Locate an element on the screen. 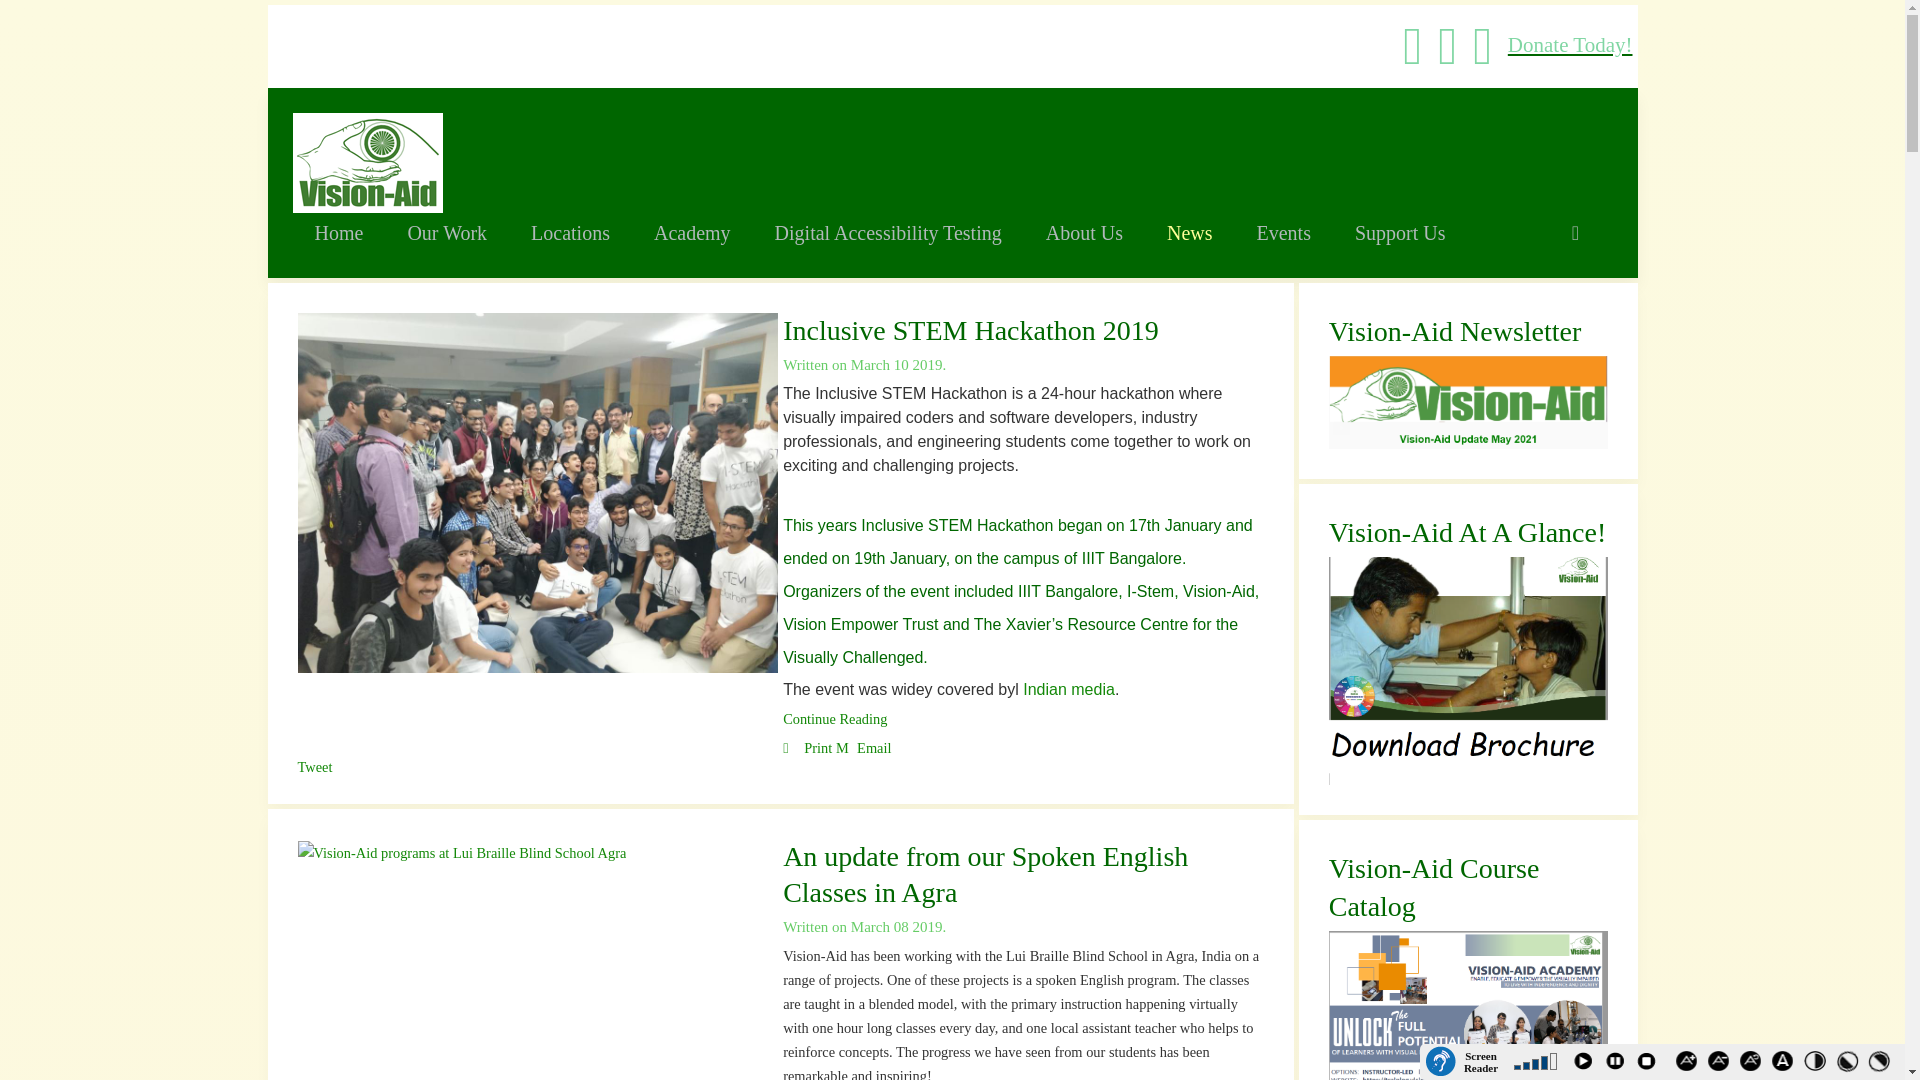  How Your Donation Helps is located at coordinates (1570, 45).